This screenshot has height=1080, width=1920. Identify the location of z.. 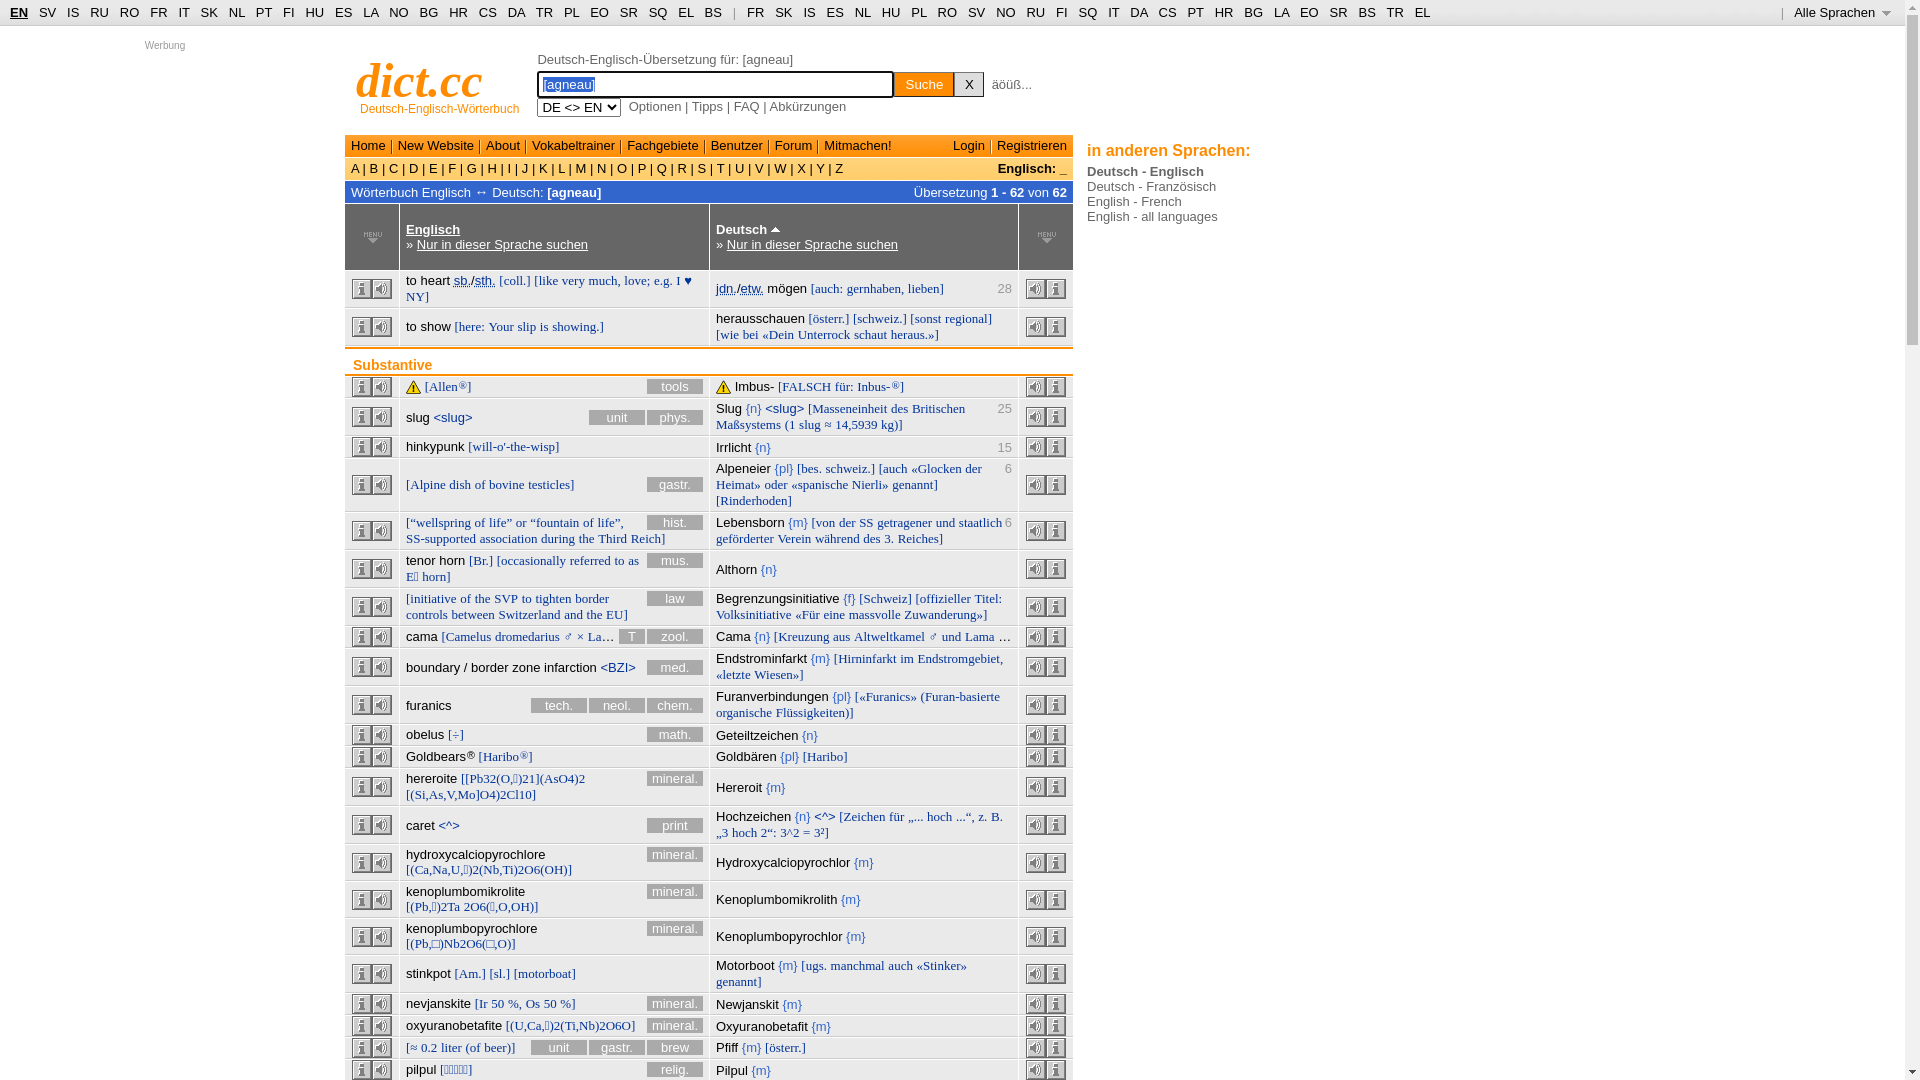
(982, 816).